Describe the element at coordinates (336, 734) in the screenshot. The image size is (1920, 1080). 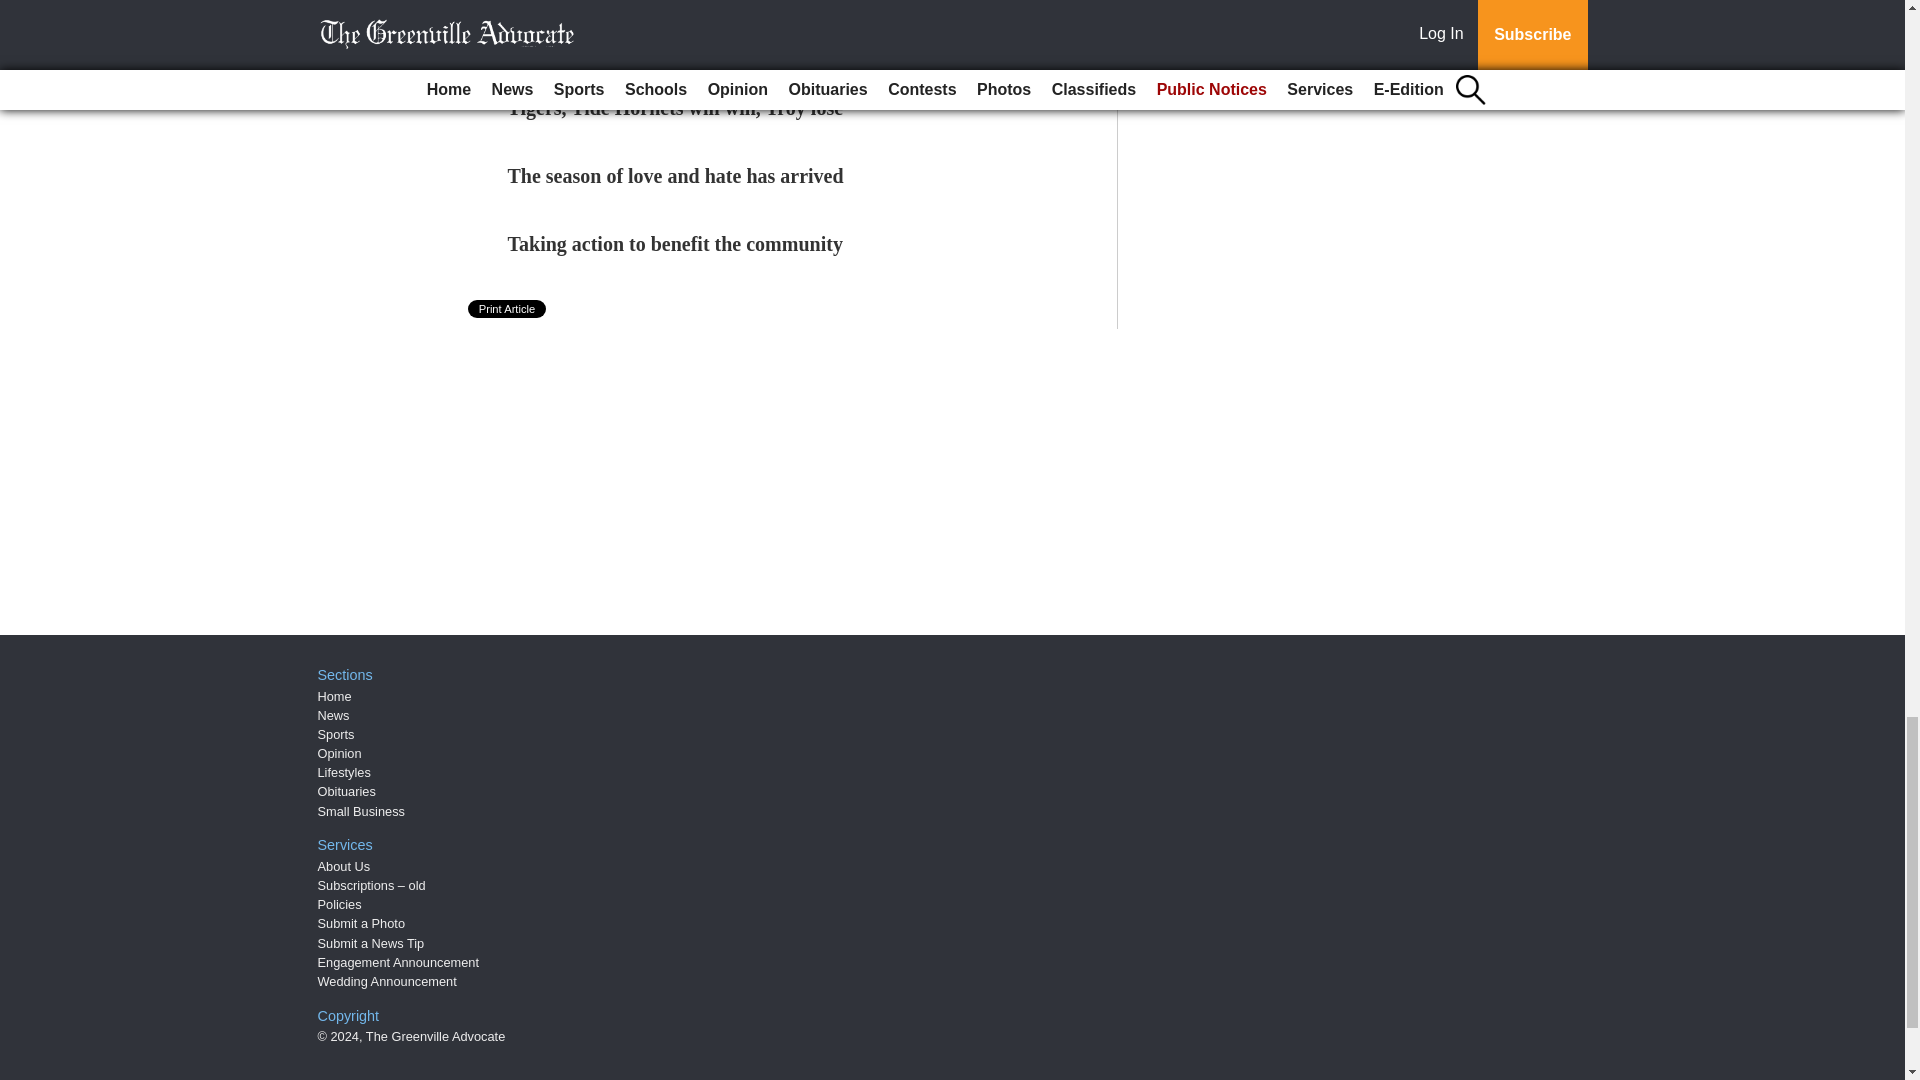
I see `Sports` at that location.